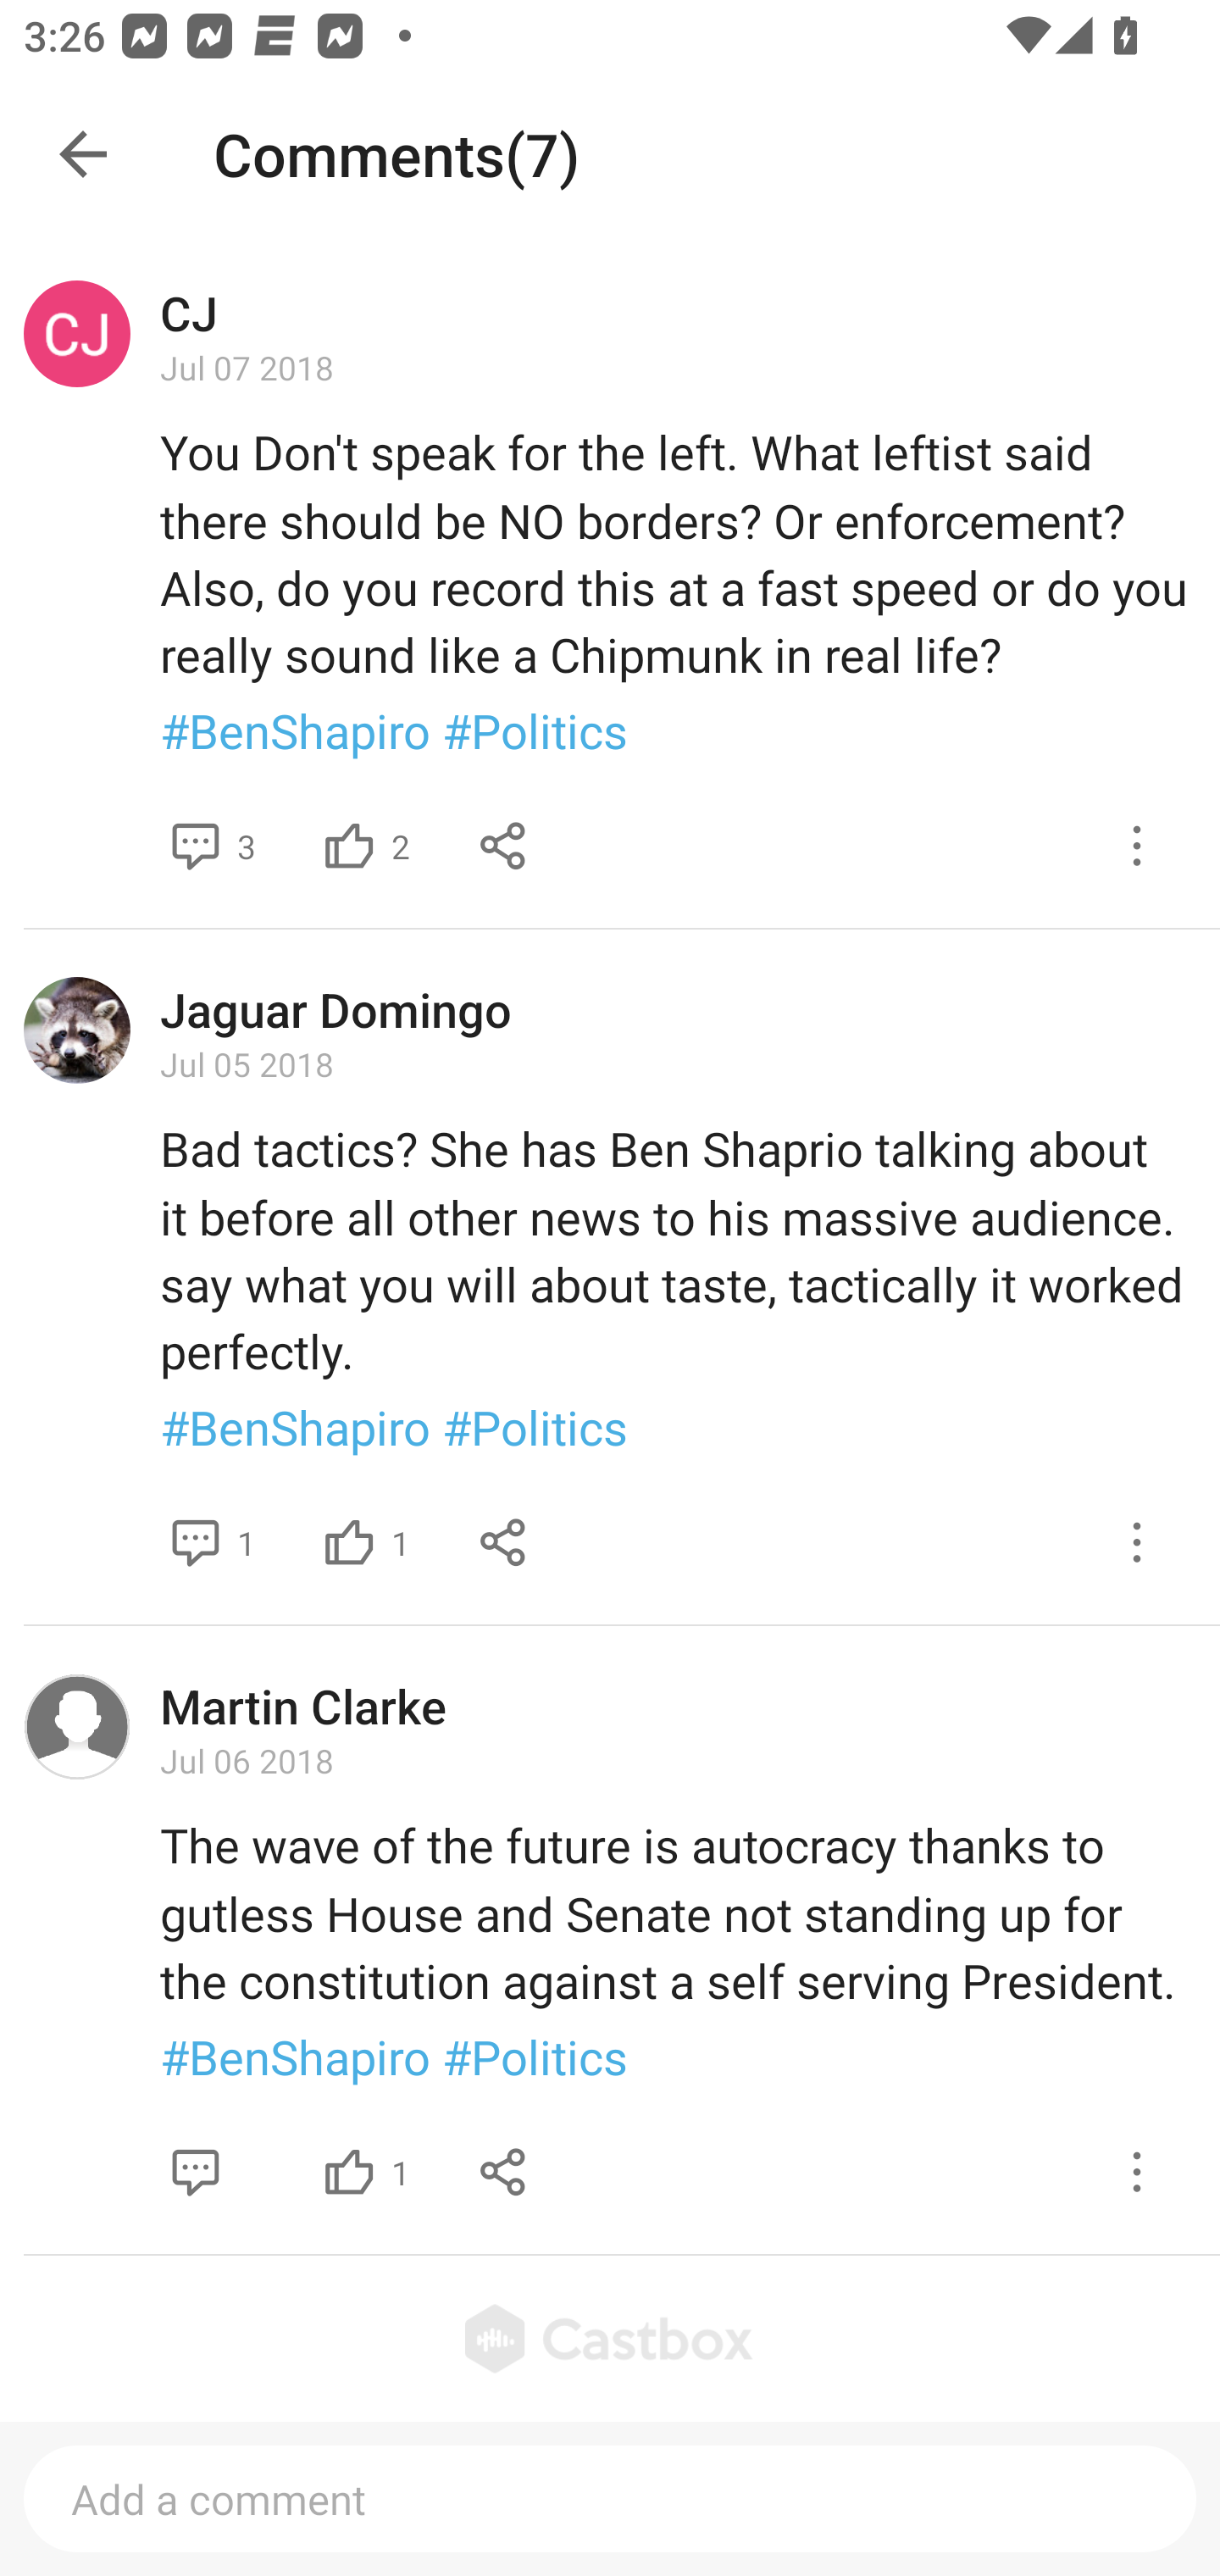 This screenshot has height=2576, width=1220. What do you see at coordinates (195, 2171) in the screenshot?
I see `` at bounding box center [195, 2171].